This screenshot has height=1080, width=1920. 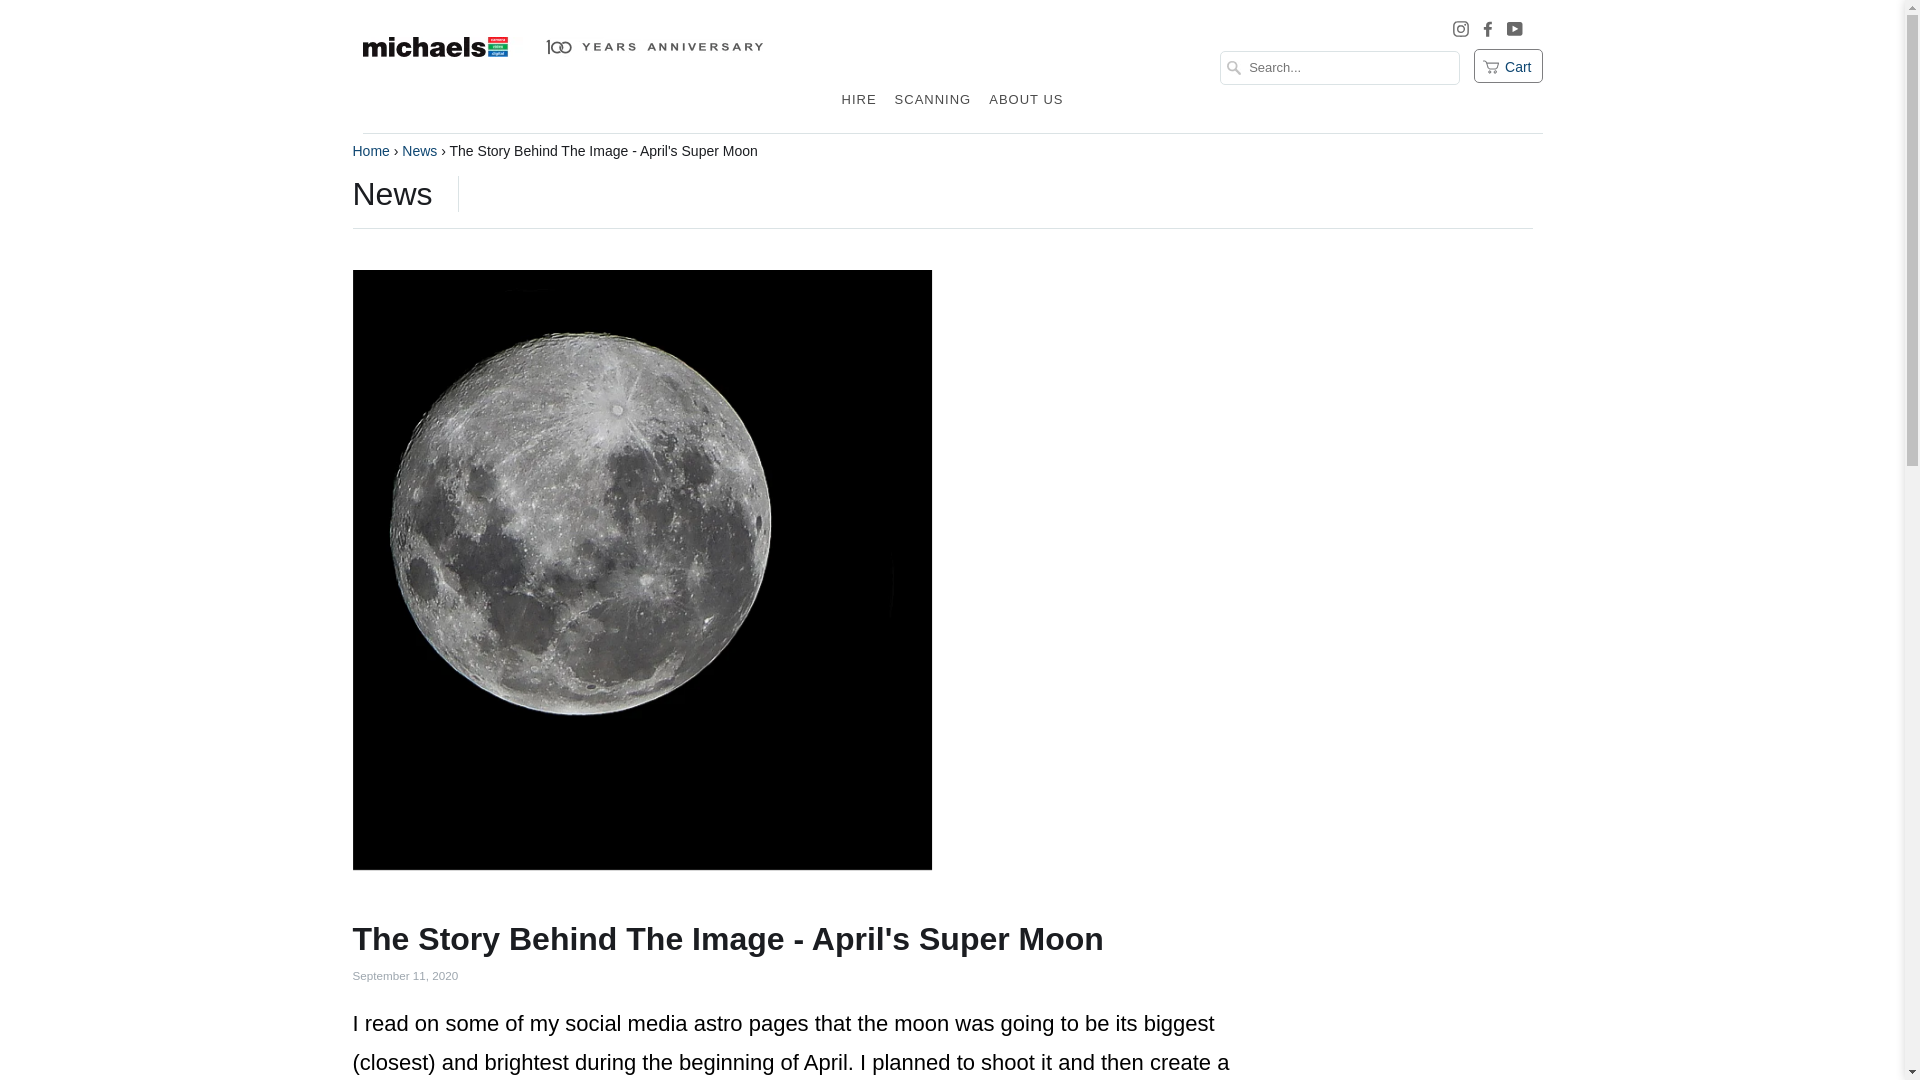 I want to click on ABOUT US, so click(x=1025, y=105).